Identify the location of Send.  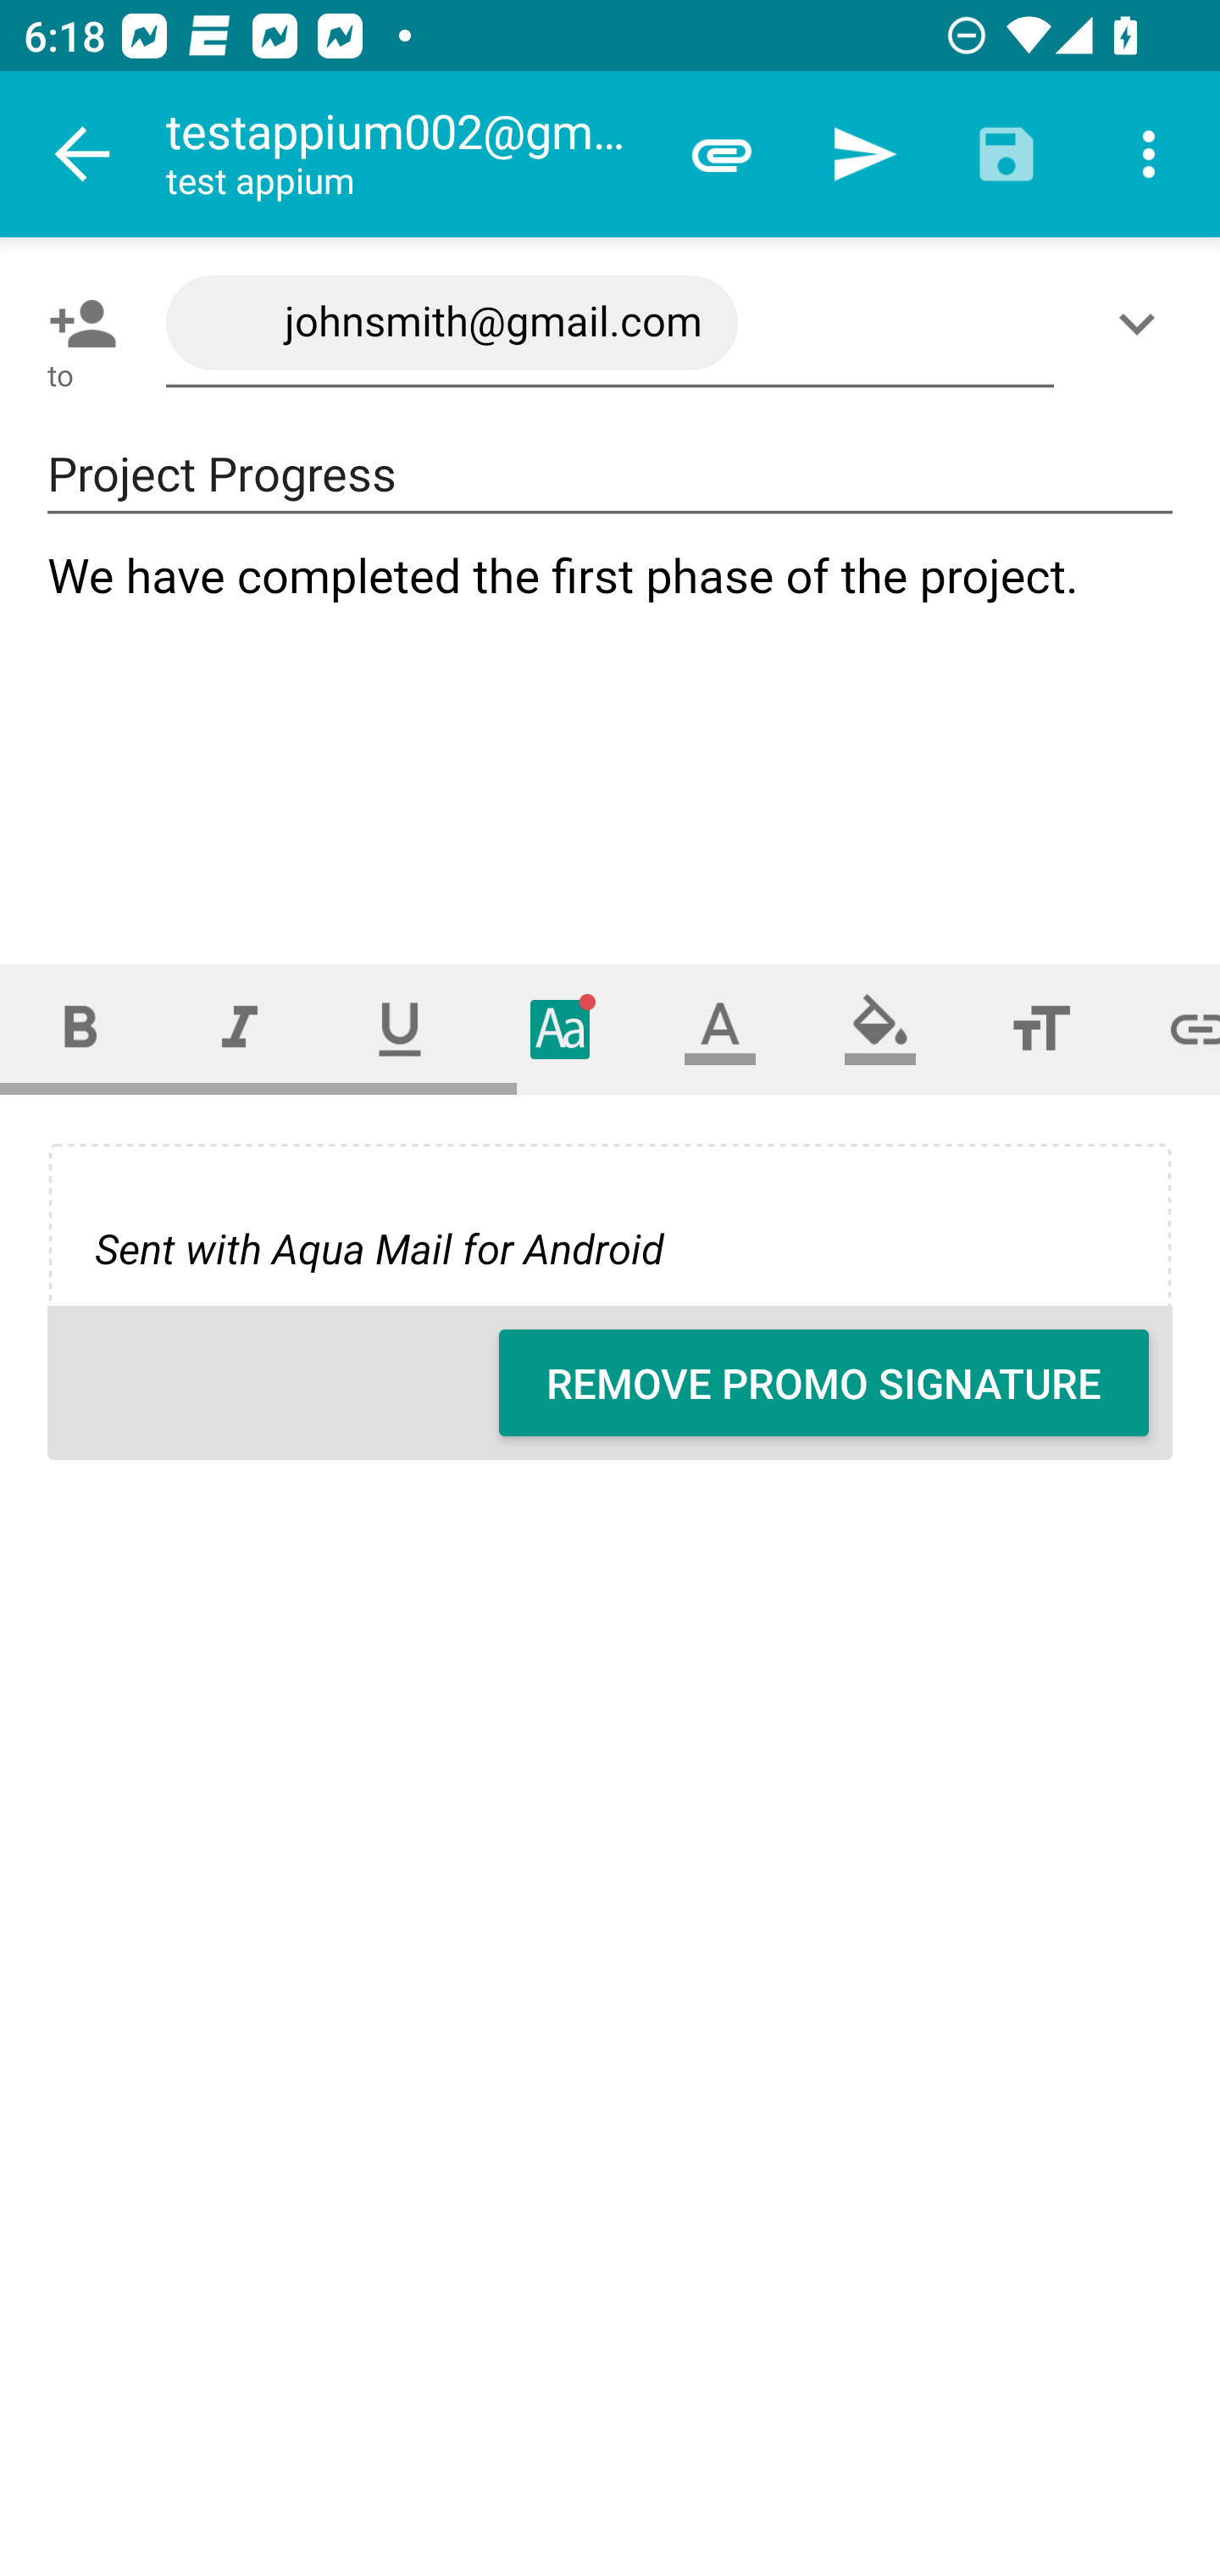
(864, 154).